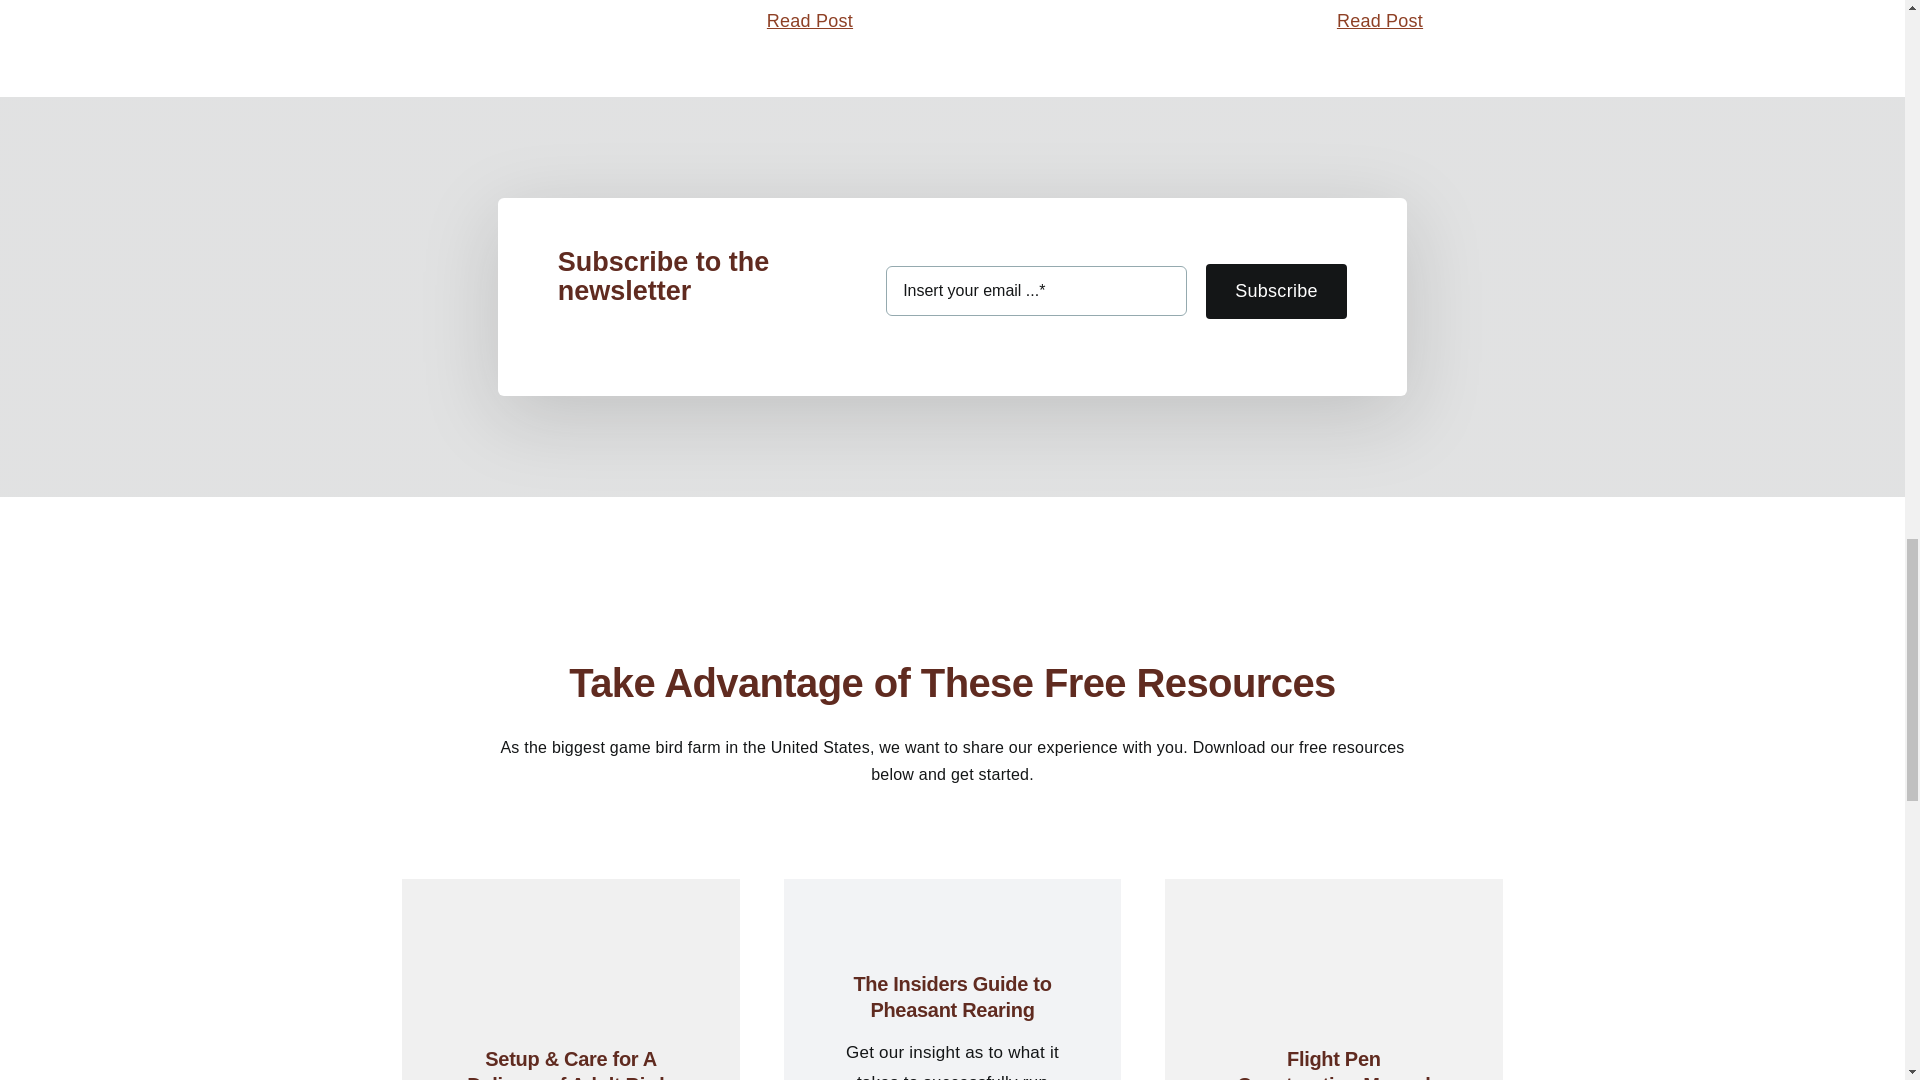 This screenshot has height=1080, width=1920. Describe the element at coordinates (1332, 917) in the screenshot. I see `3` at that location.